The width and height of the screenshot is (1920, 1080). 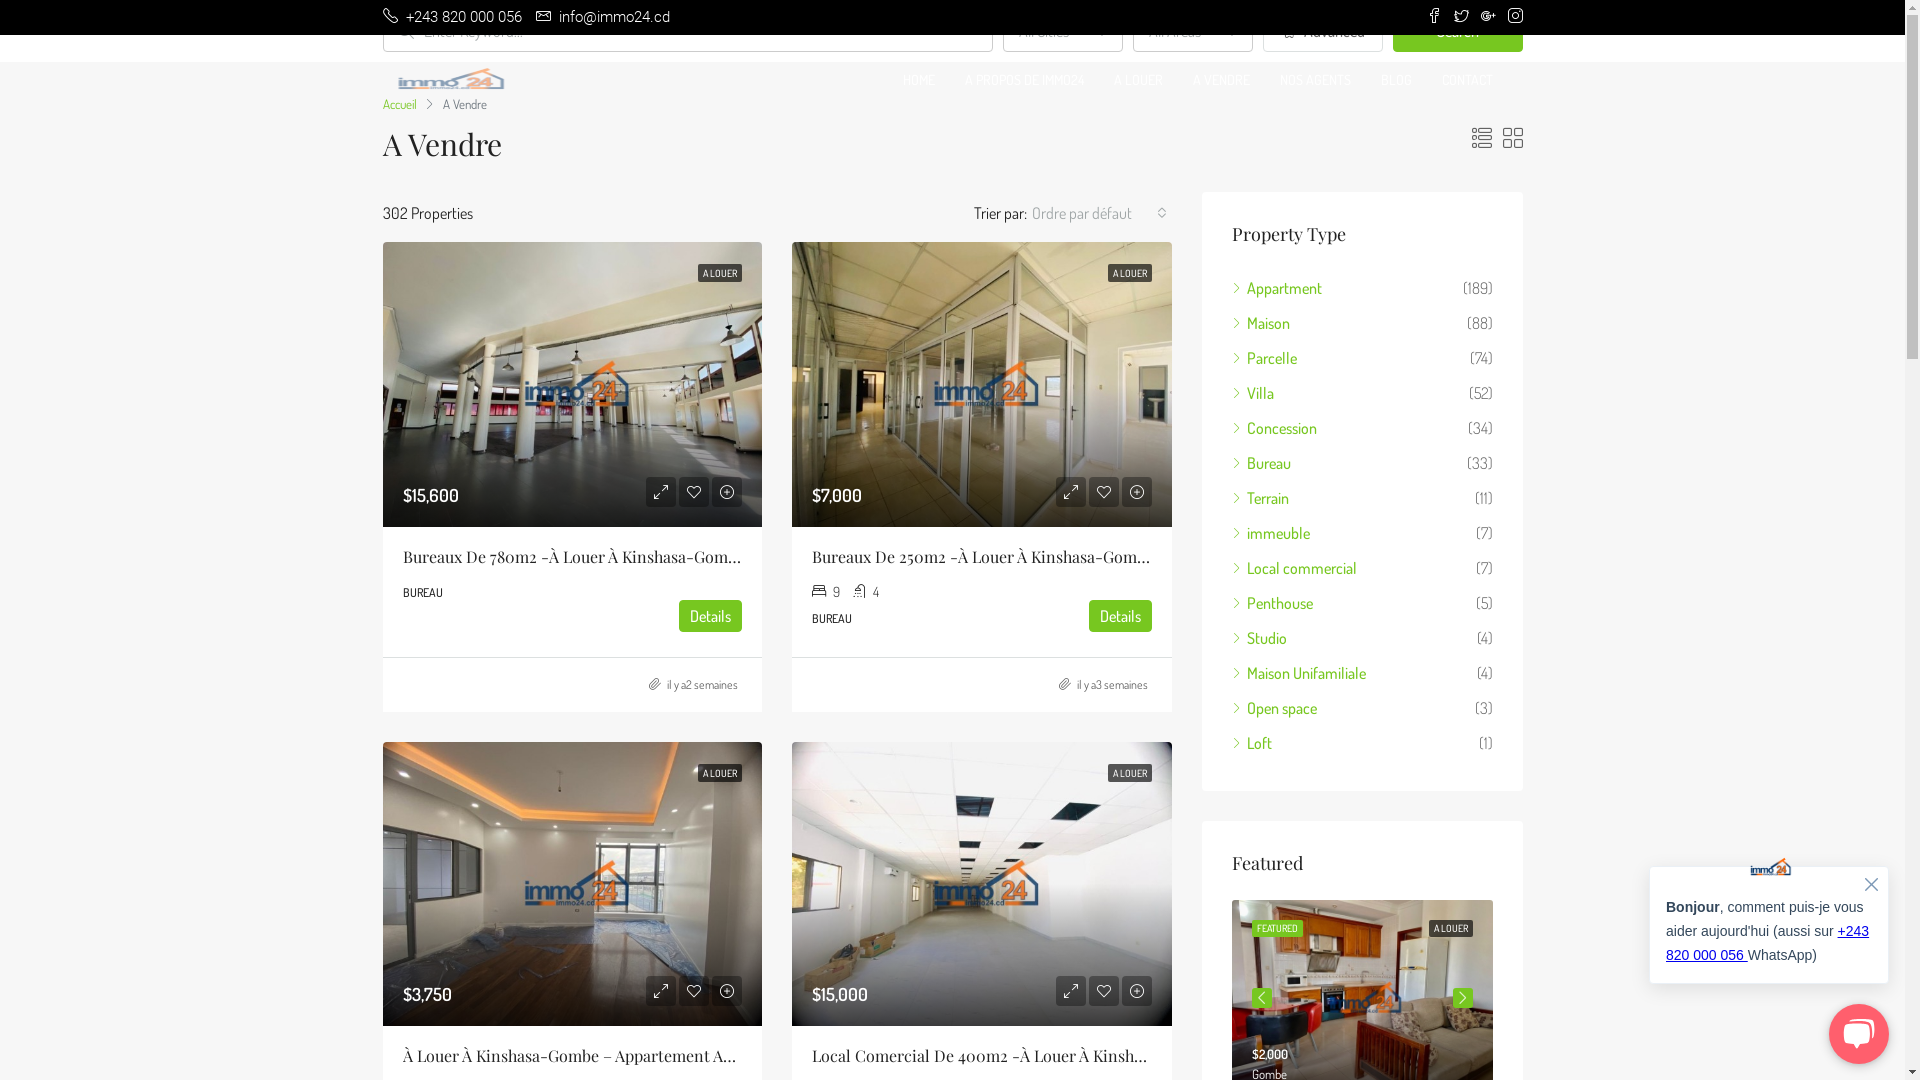 What do you see at coordinates (1222, 80) in the screenshot?
I see `A VENDRE` at bounding box center [1222, 80].